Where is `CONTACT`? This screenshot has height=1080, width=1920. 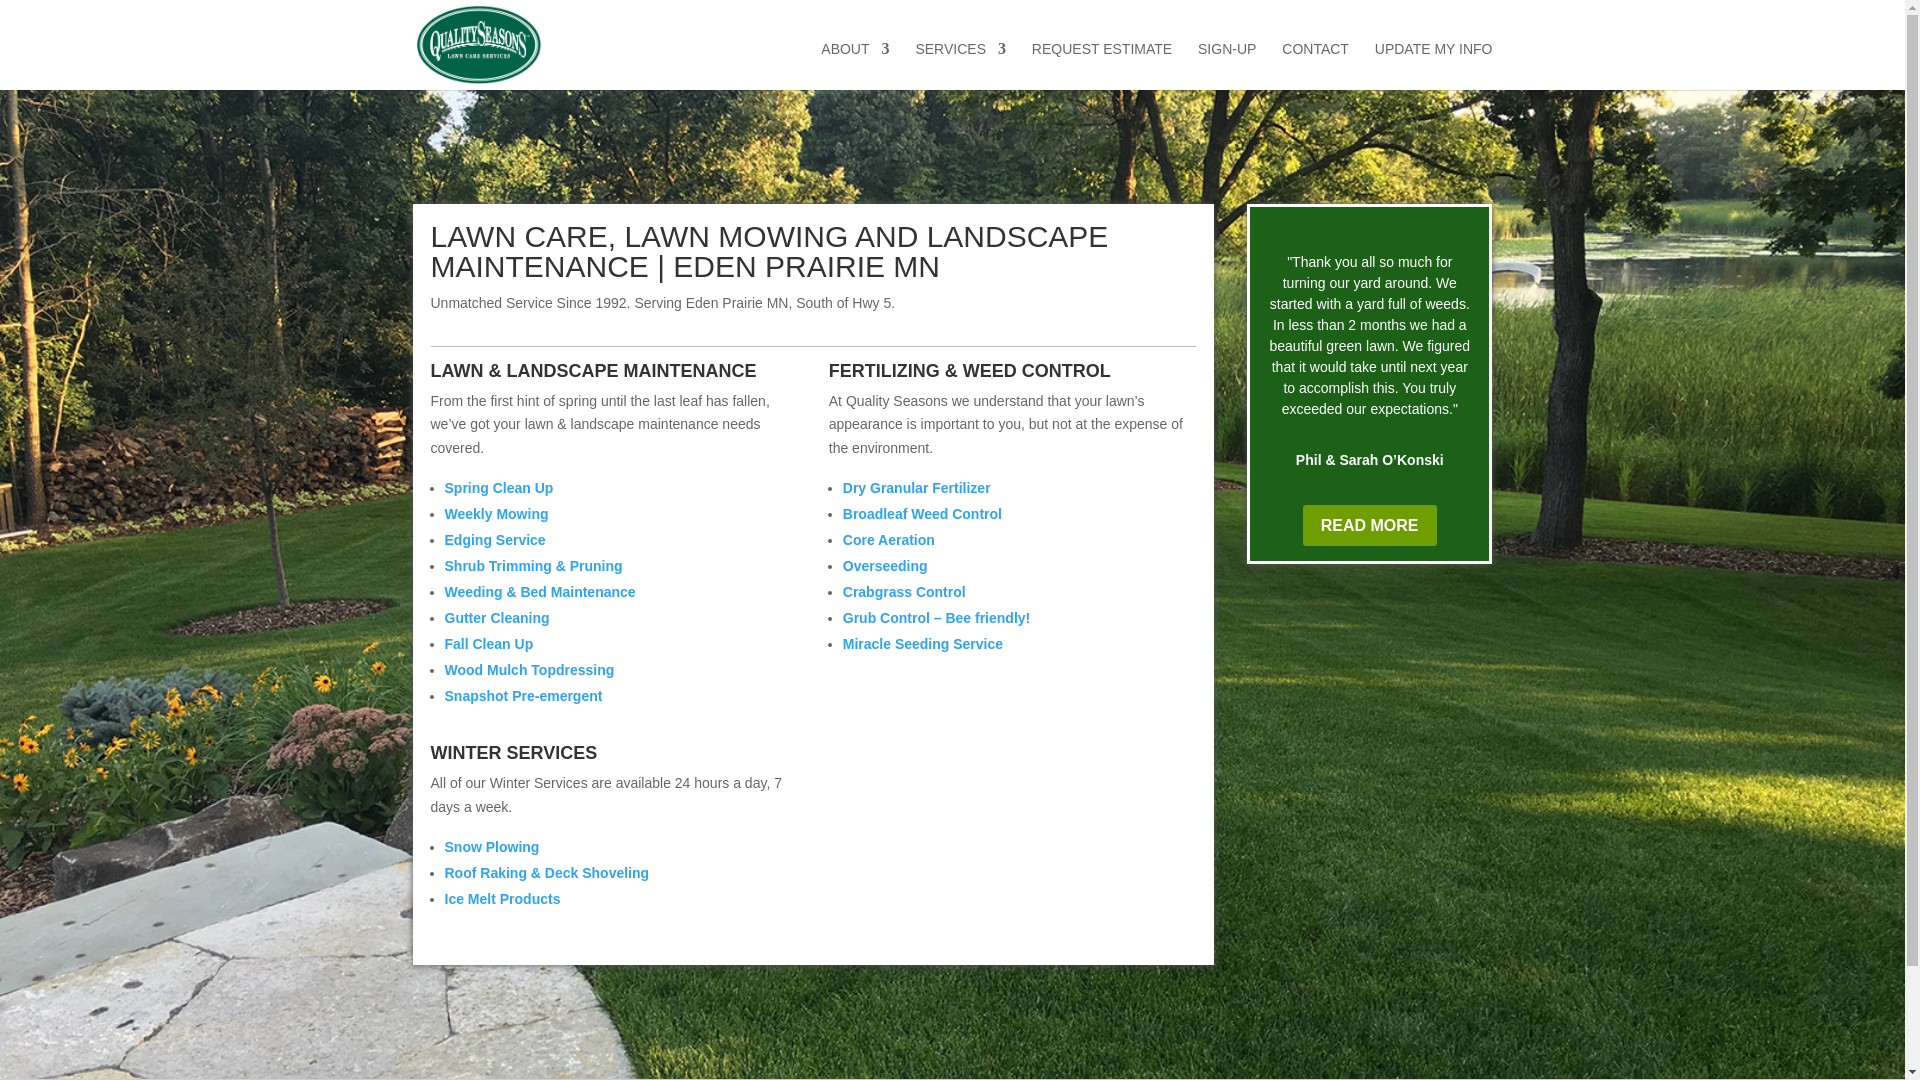
CONTACT is located at coordinates (1316, 65).